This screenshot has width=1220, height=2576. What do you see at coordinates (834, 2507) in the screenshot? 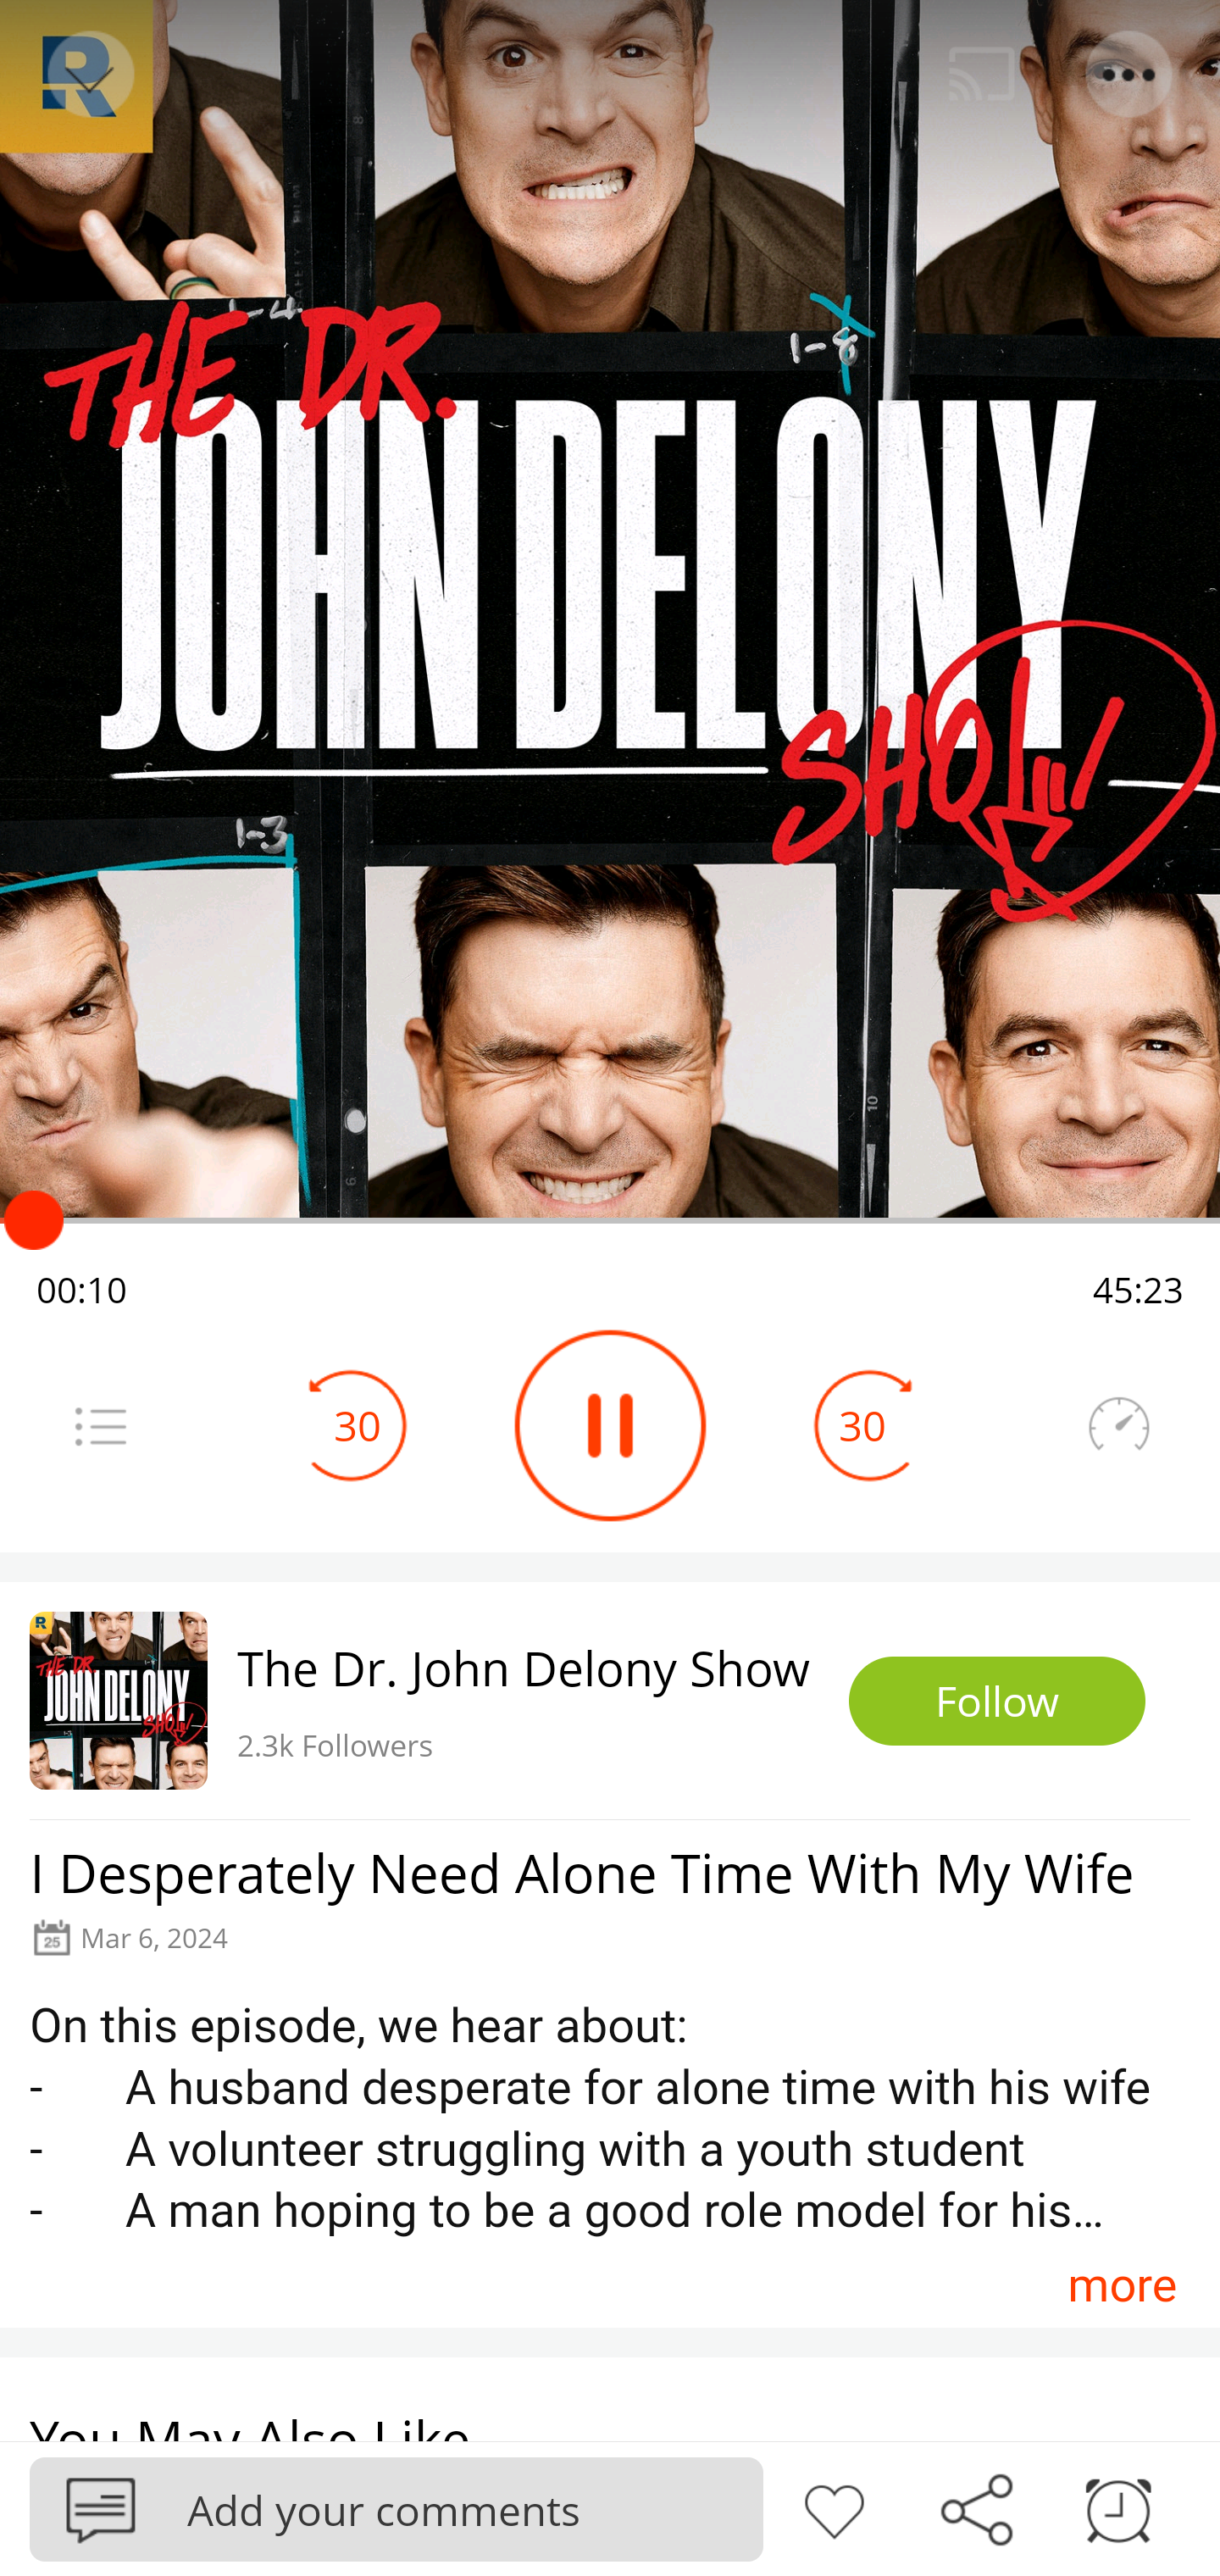
I see `Like` at bounding box center [834, 2507].